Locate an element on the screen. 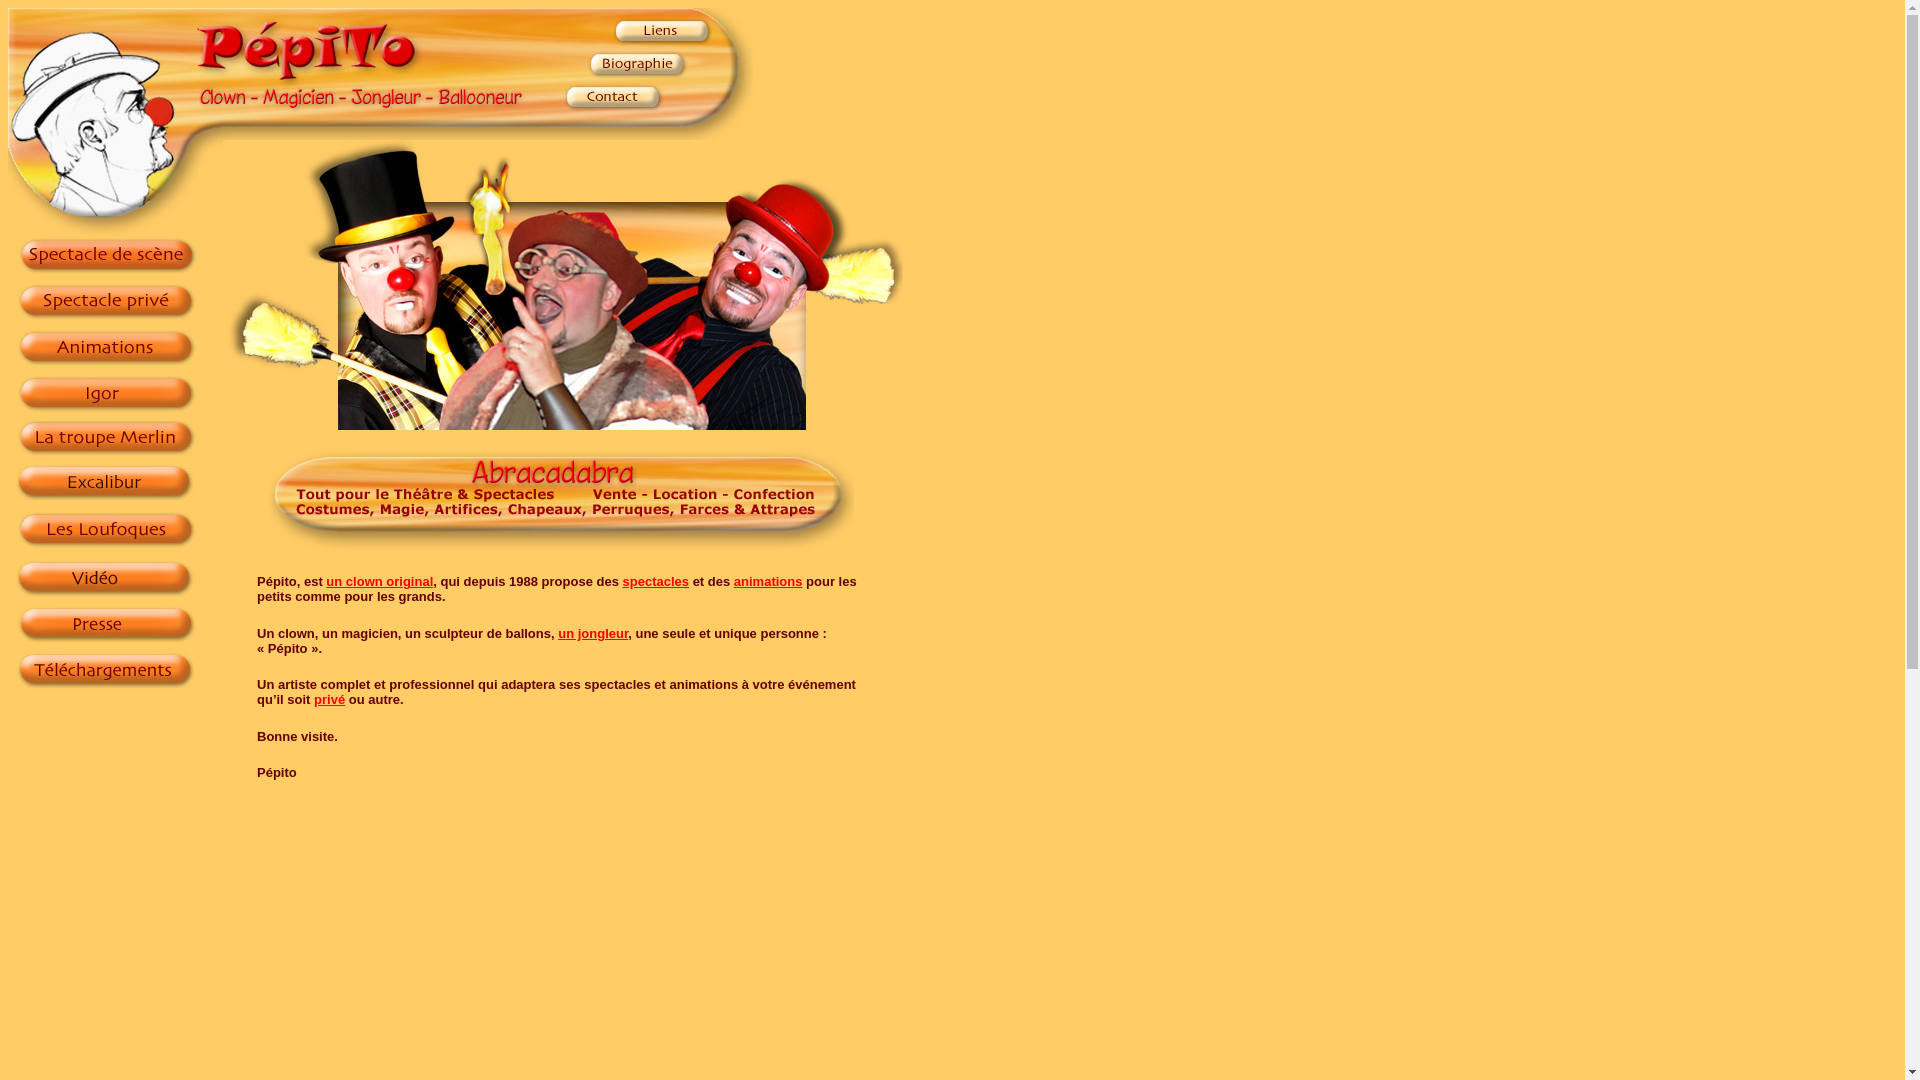 This screenshot has height=1080, width=1920. animations is located at coordinates (768, 582).